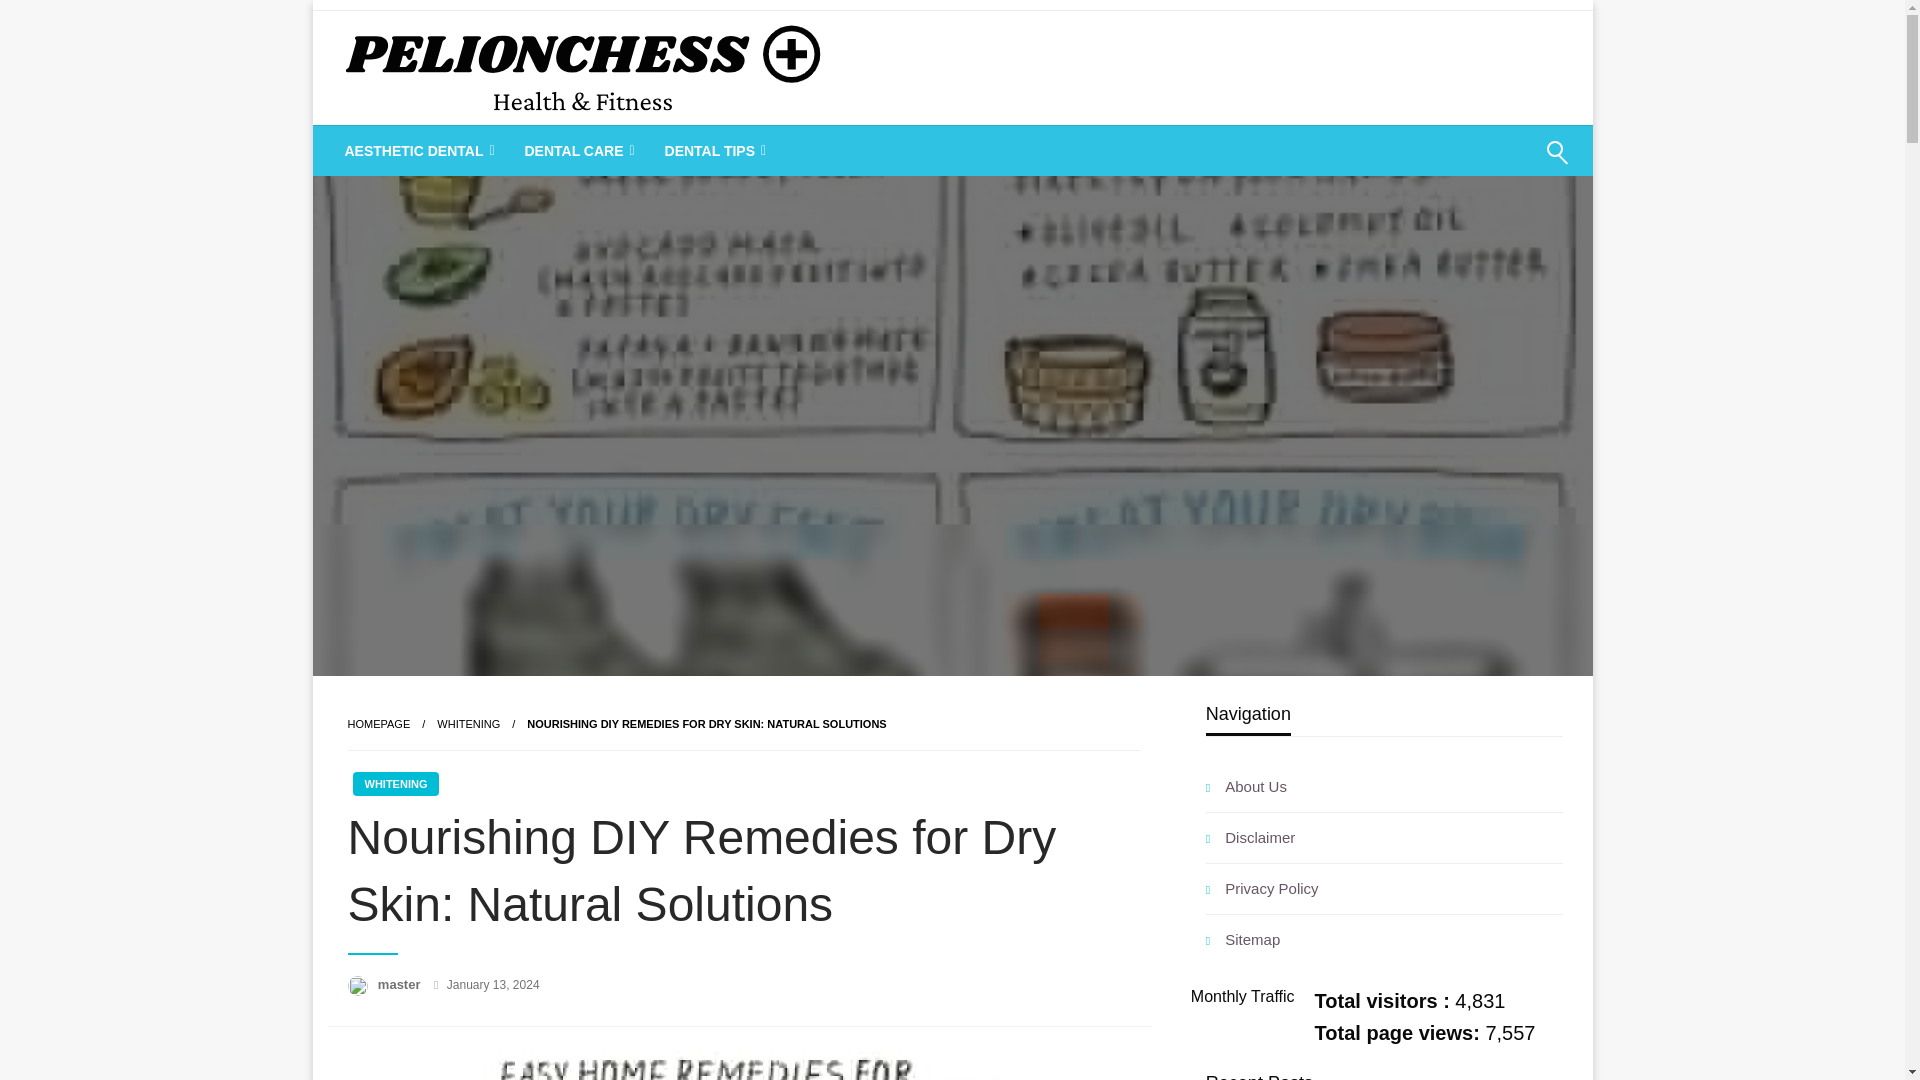 The width and height of the screenshot is (1920, 1080). Describe the element at coordinates (401, 984) in the screenshot. I see `master` at that location.